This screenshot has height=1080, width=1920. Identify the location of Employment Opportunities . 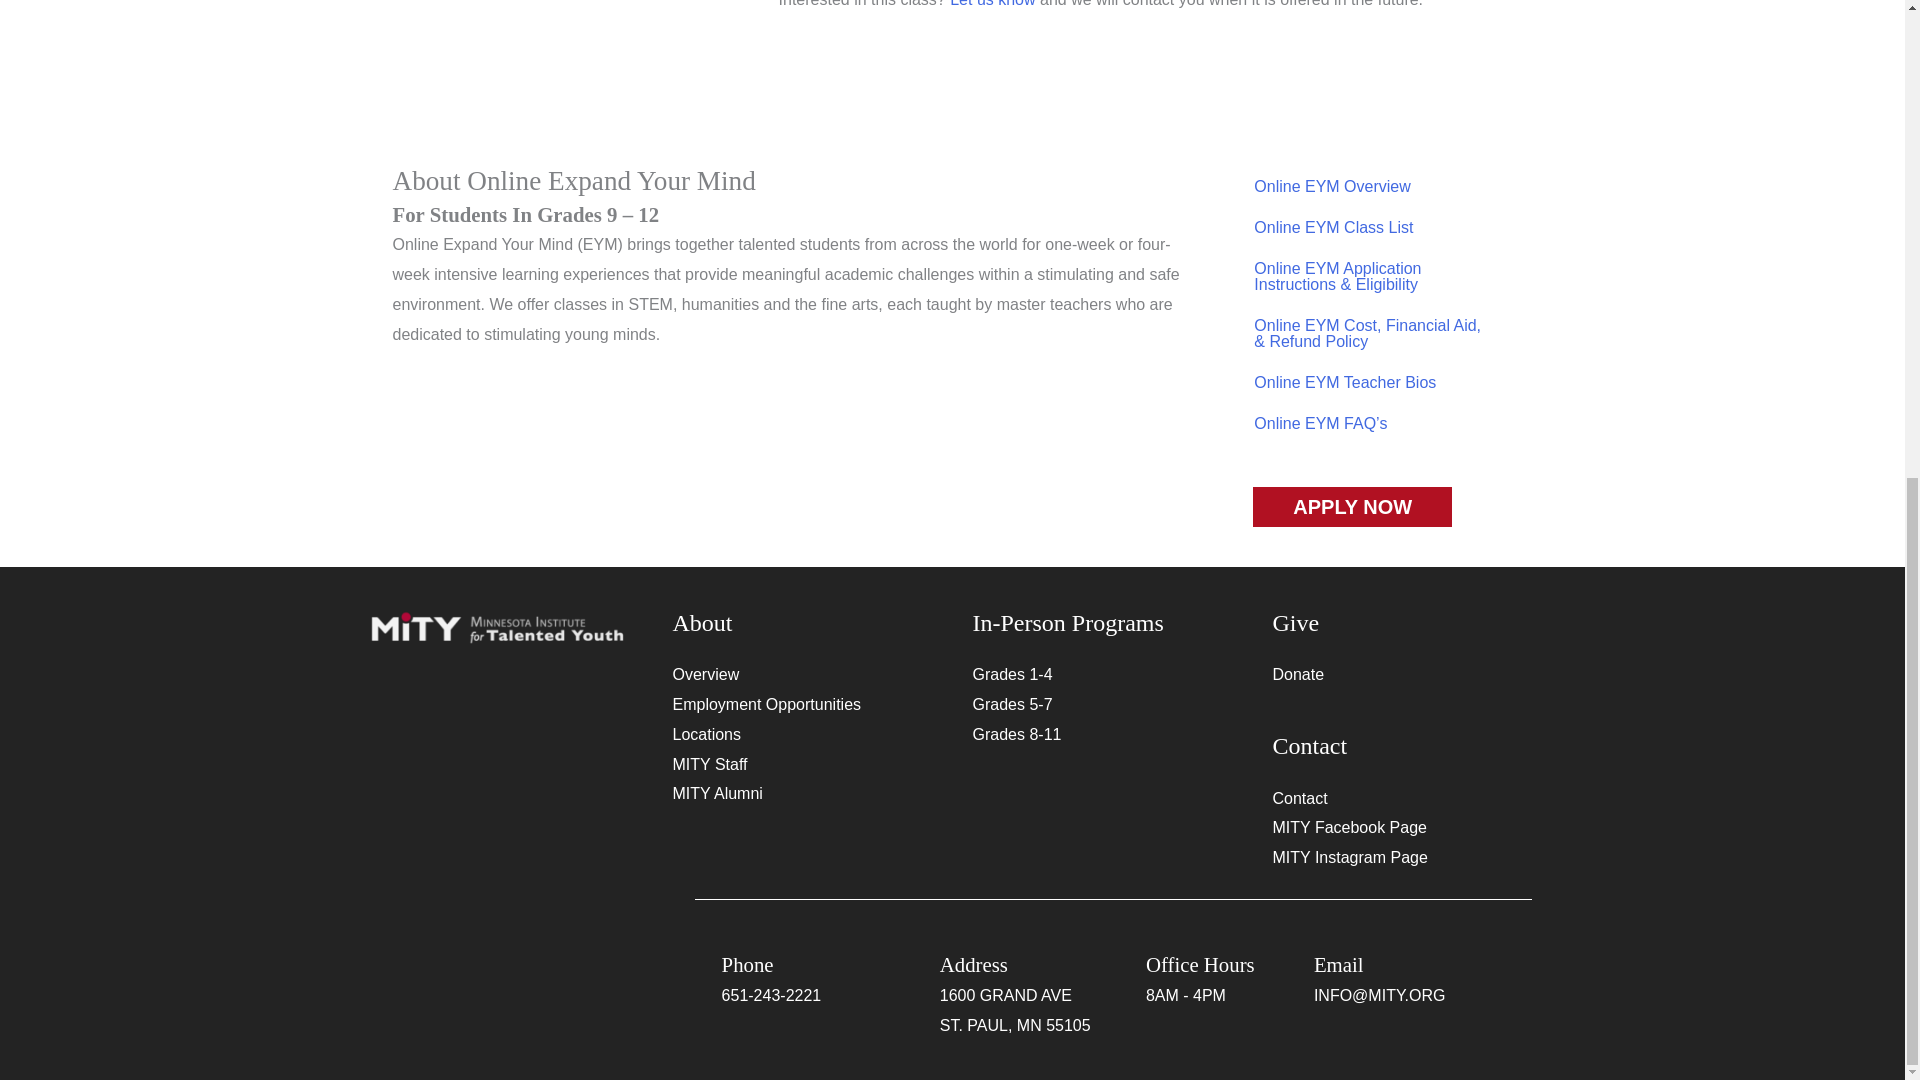
(768, 704).